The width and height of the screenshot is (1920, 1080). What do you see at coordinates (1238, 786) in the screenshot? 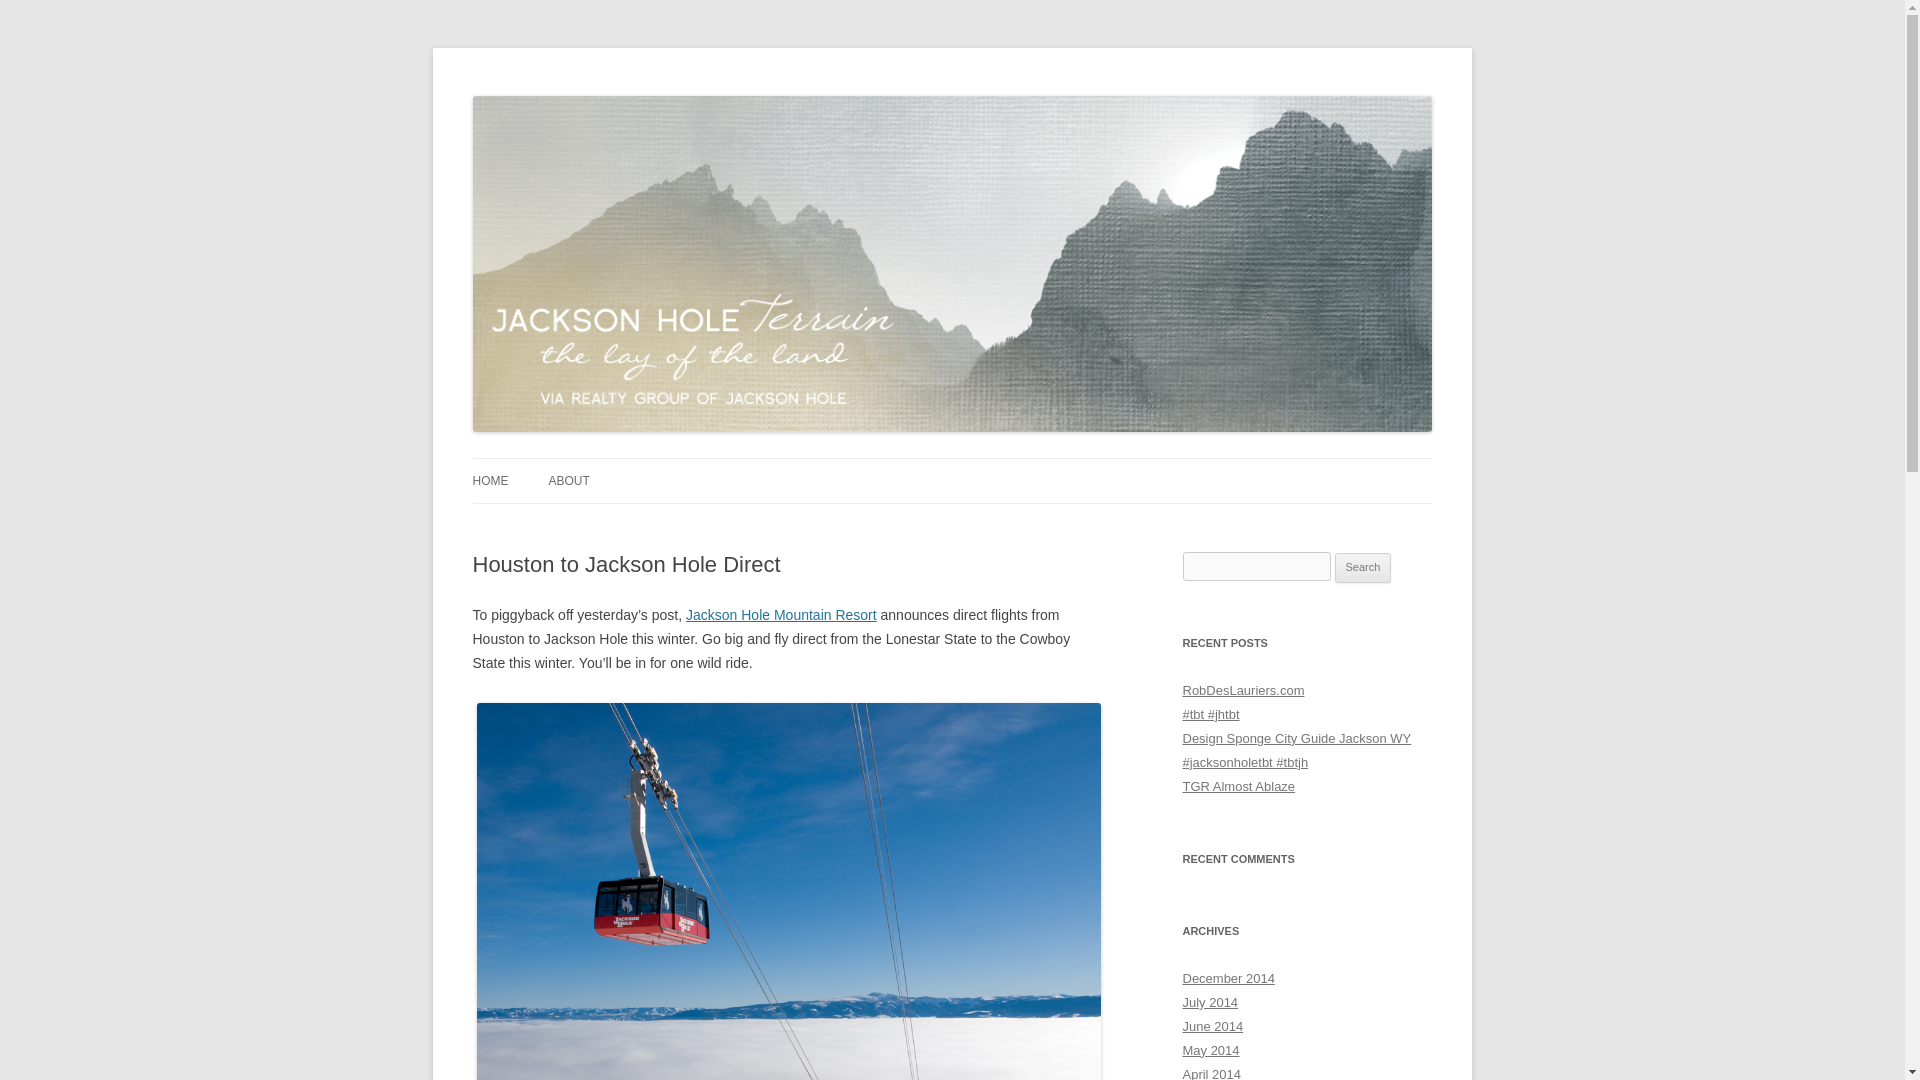
I see `TGR Almost Ablaze` at bounding box center [1238, 786].